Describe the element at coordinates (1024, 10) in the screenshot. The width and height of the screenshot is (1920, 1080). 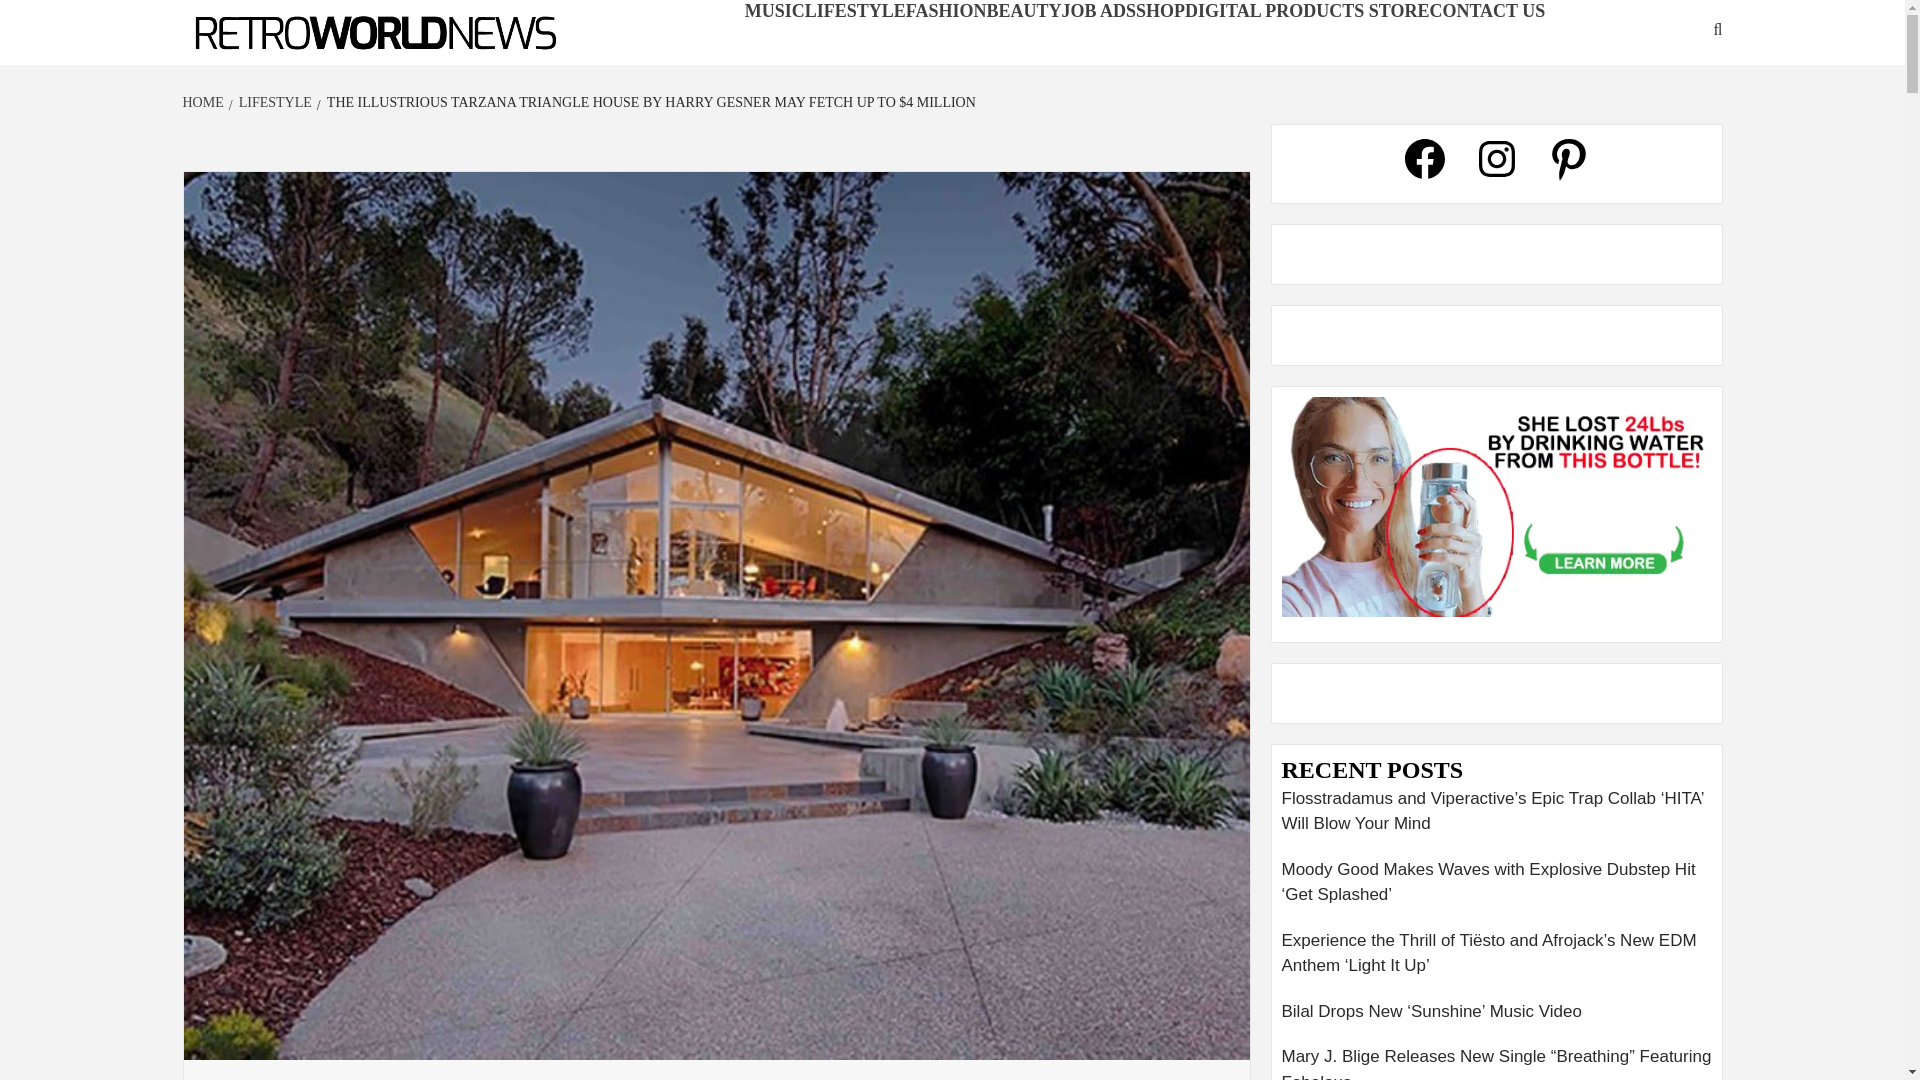
I see `BEAUTY` at that location.